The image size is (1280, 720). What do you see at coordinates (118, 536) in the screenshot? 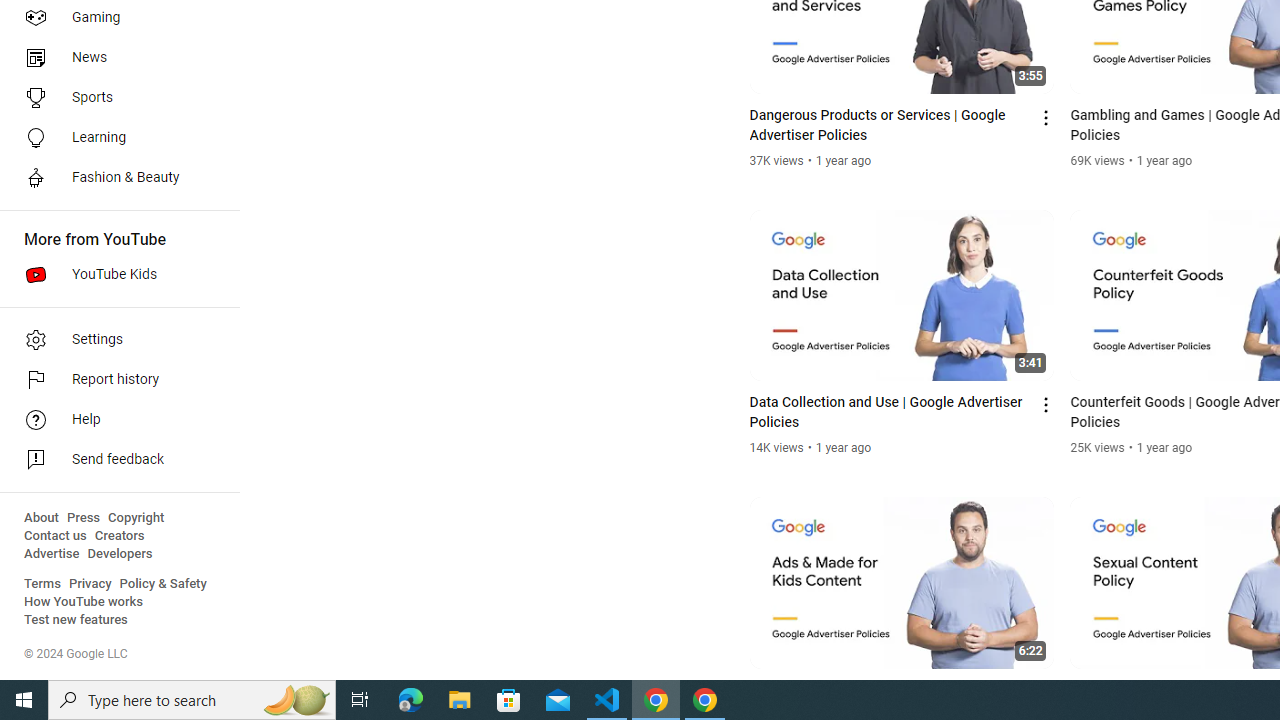
I see `Creators` at bounding box center [118, 536].